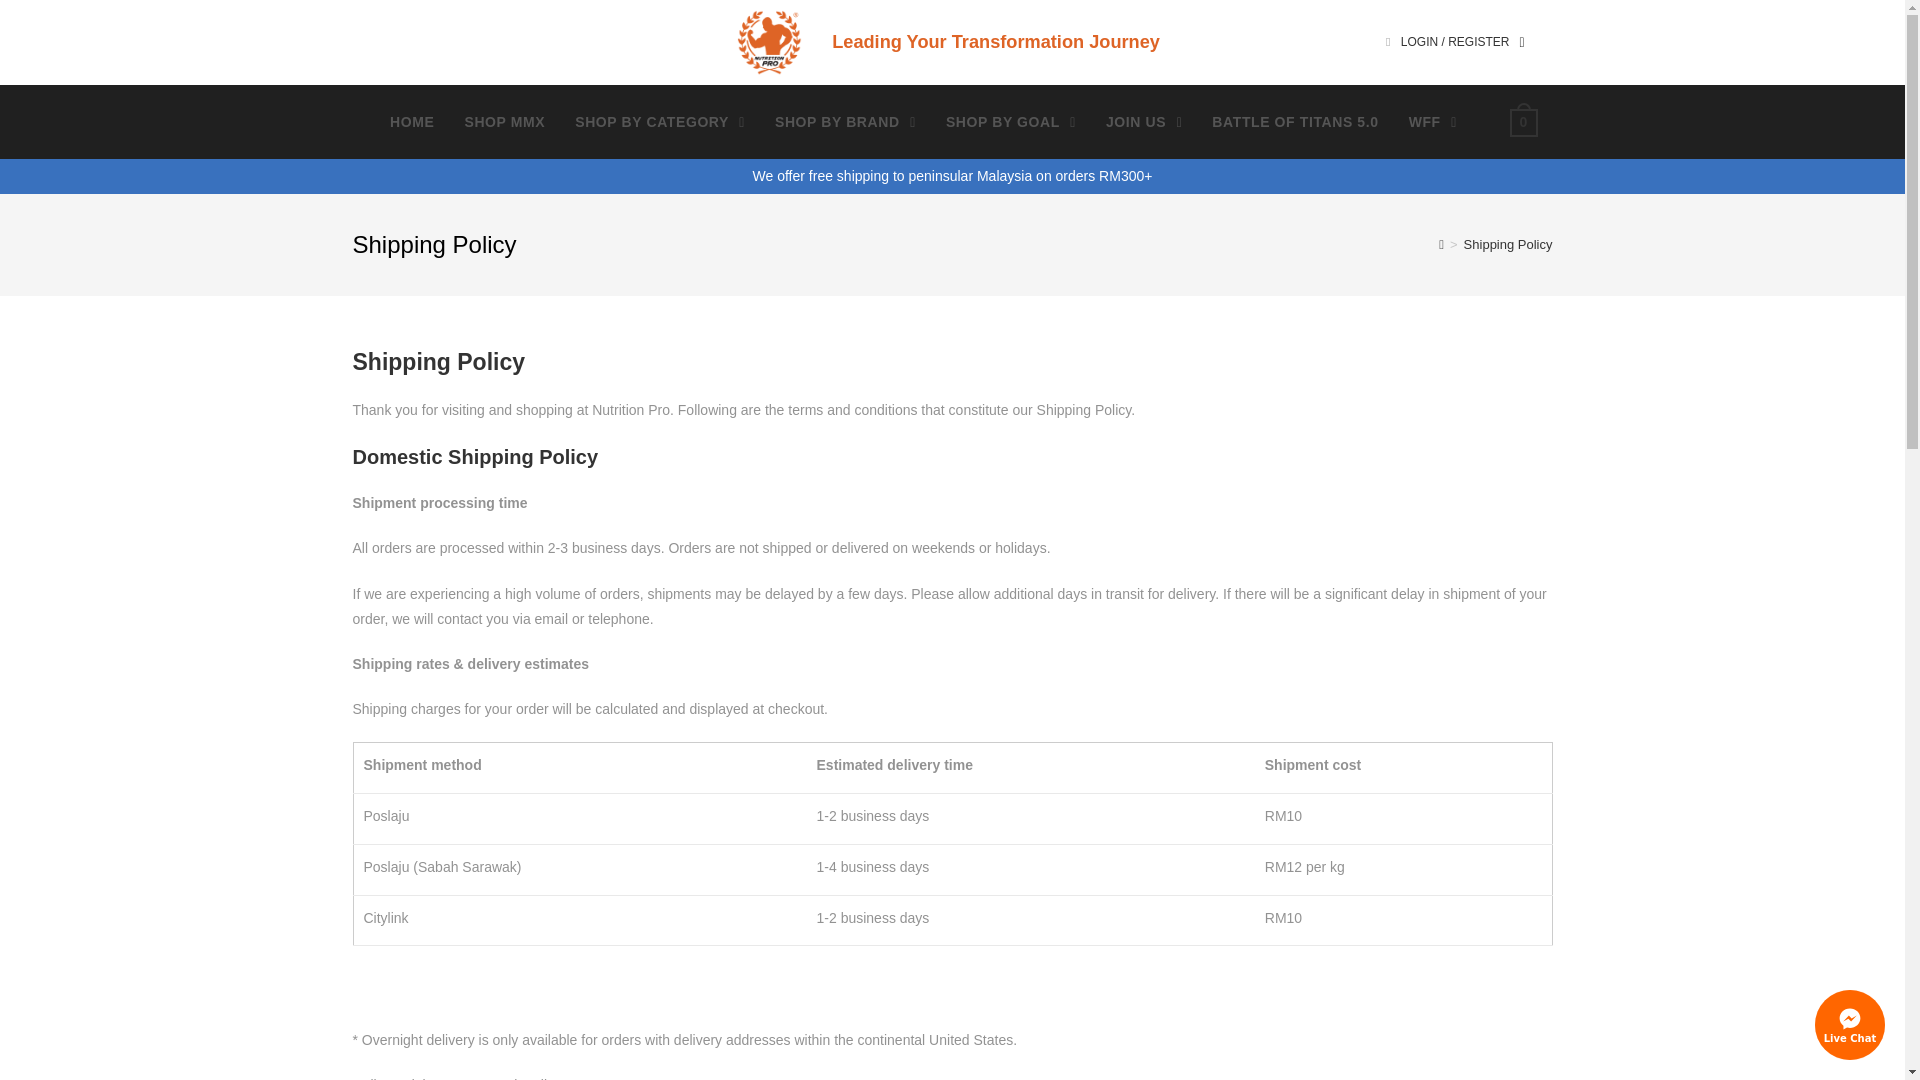  I want to click on HOME, so click(412, 122).